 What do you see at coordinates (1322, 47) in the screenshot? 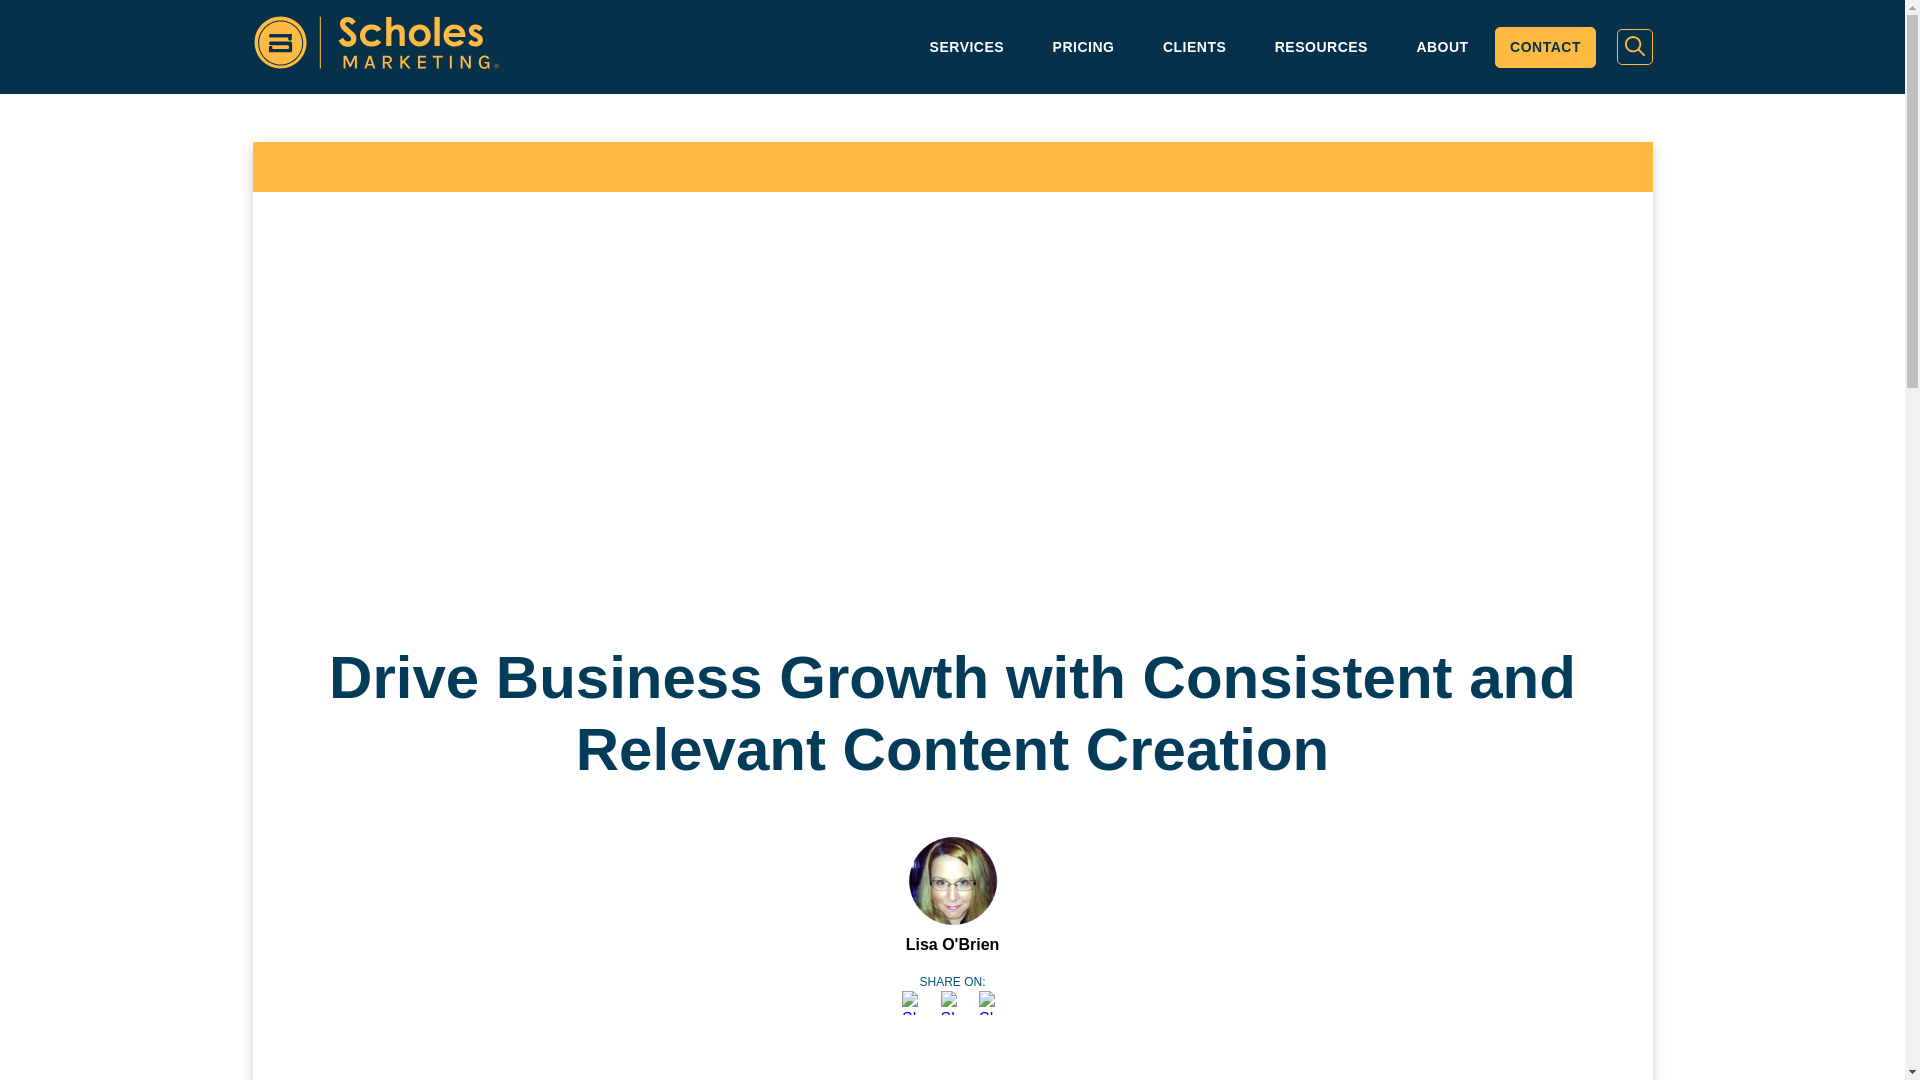
I see `RESOURCES` at bounding box center [1322, 47].